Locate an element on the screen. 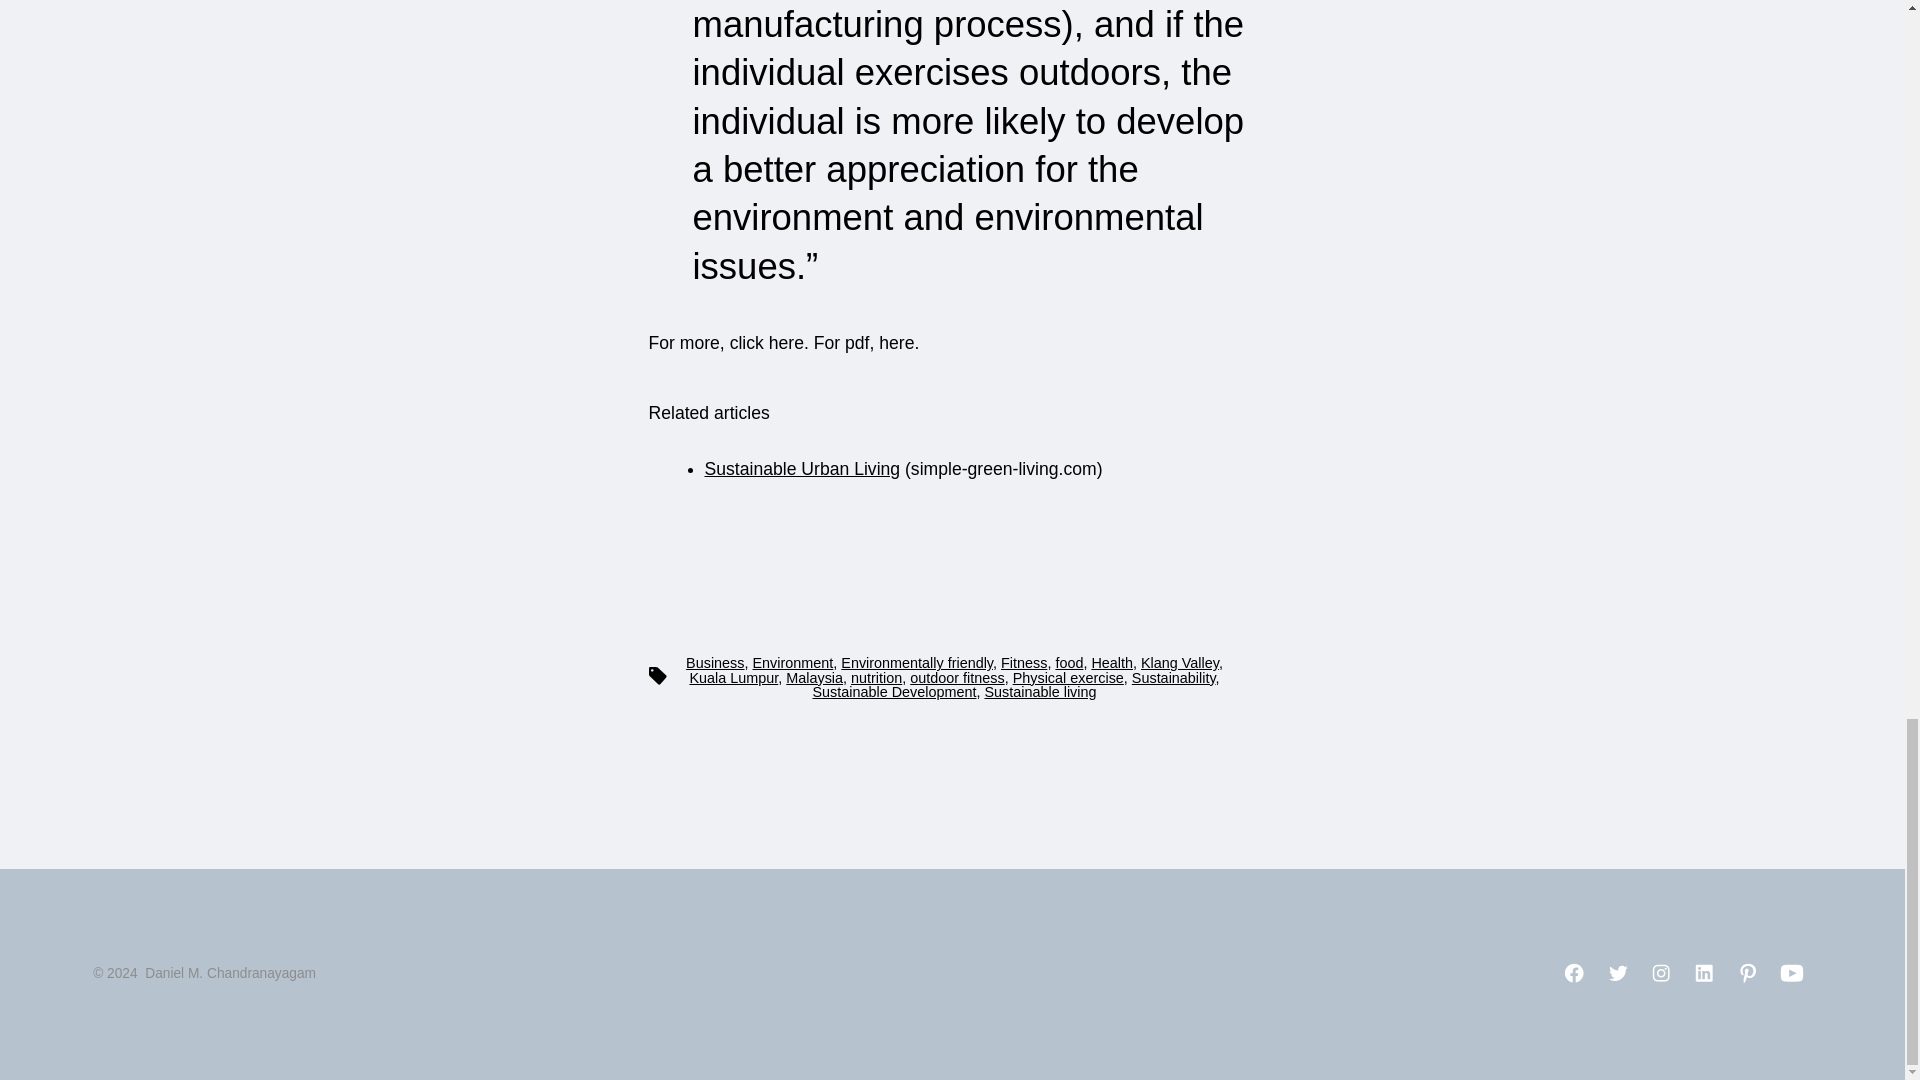 The width and height of the screenshot is (1920, 1080). Klang Valley is located at coordinates (1180, 662).